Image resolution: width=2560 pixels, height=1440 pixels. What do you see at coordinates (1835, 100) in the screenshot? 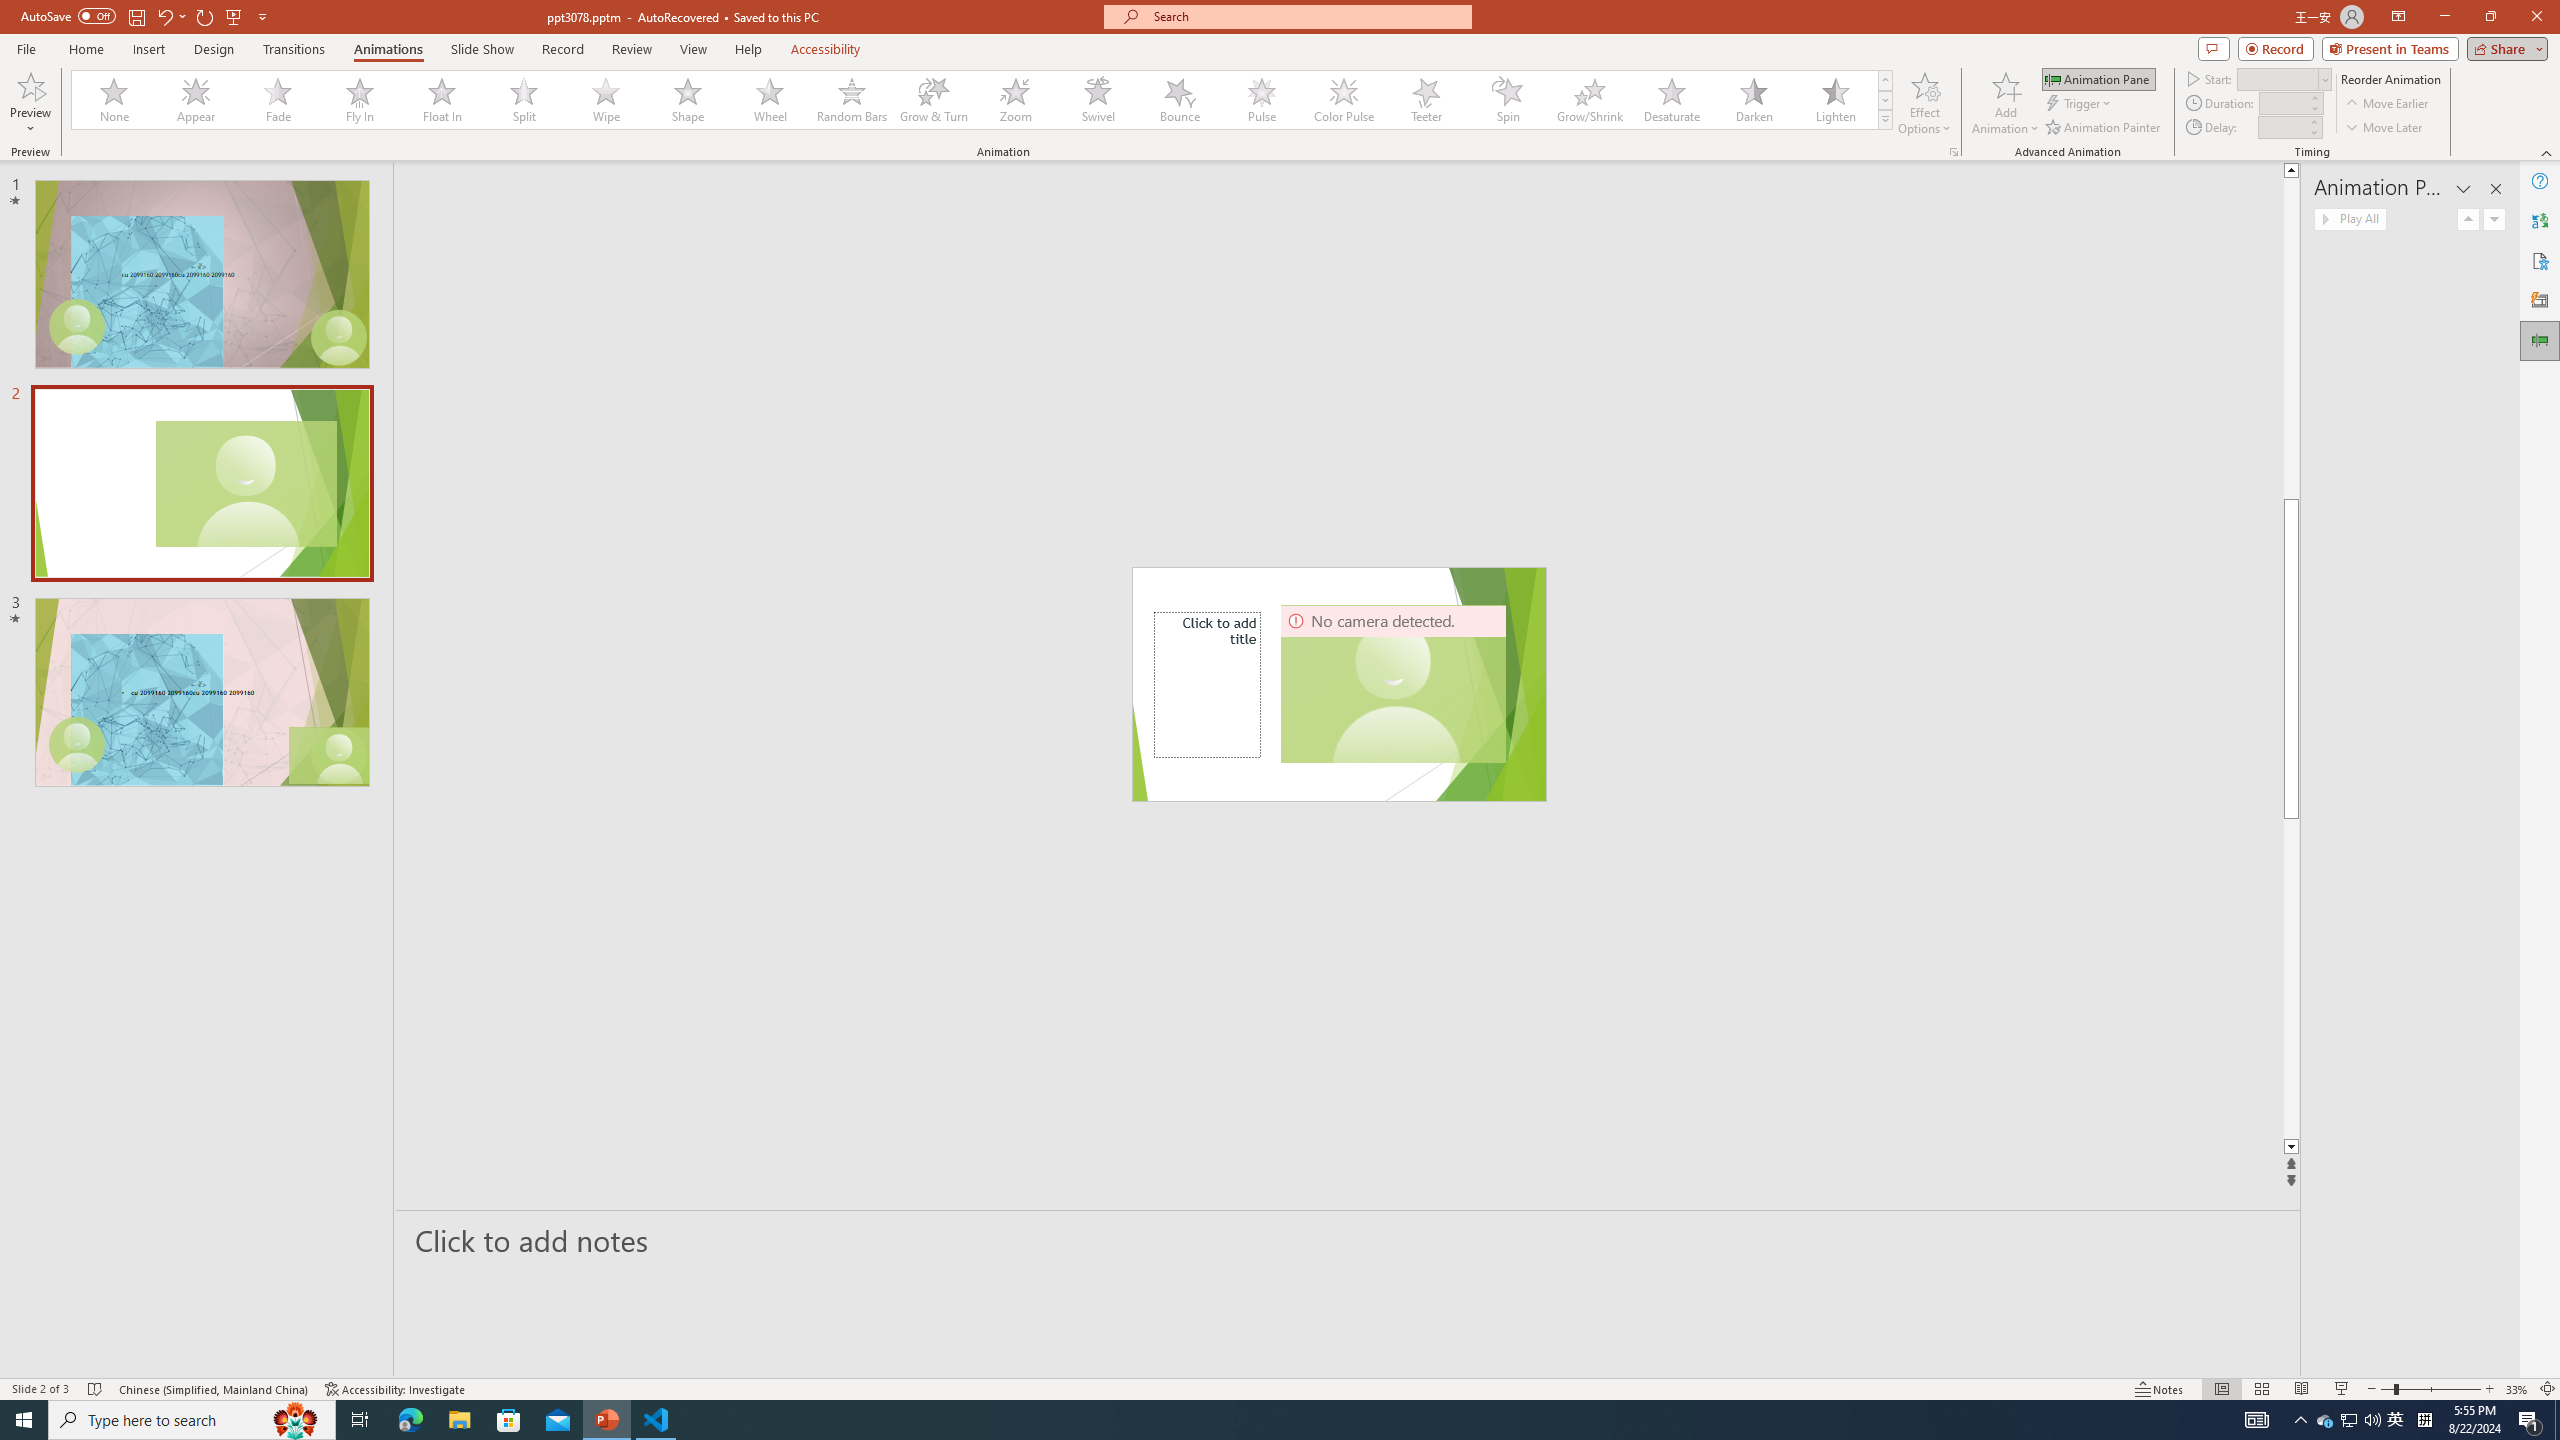
I see `Lighten` at bounding box center [1835, 100].